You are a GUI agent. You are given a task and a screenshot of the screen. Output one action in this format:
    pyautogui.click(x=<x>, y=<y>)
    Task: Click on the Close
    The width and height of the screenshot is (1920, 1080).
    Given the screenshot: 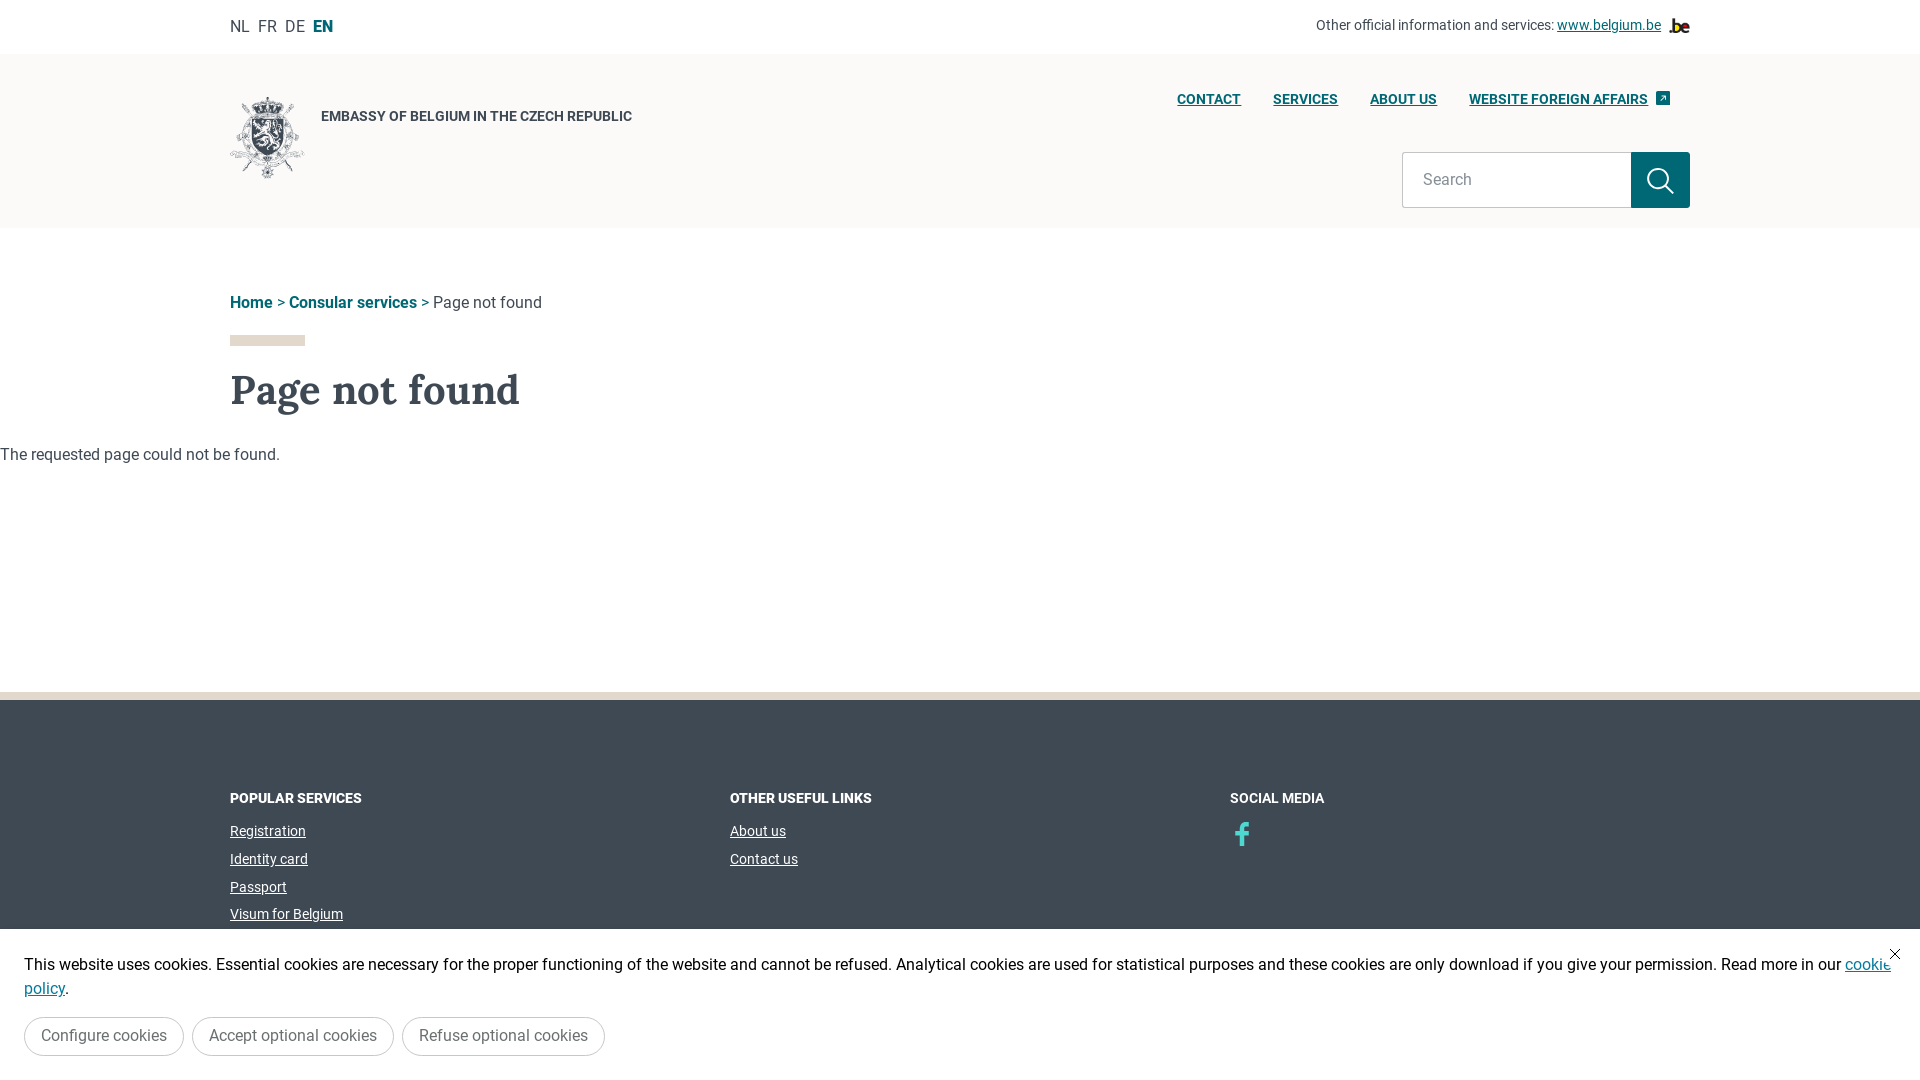 What is the action you would take?
    pyautogui.click(x=1895, y=954)
    